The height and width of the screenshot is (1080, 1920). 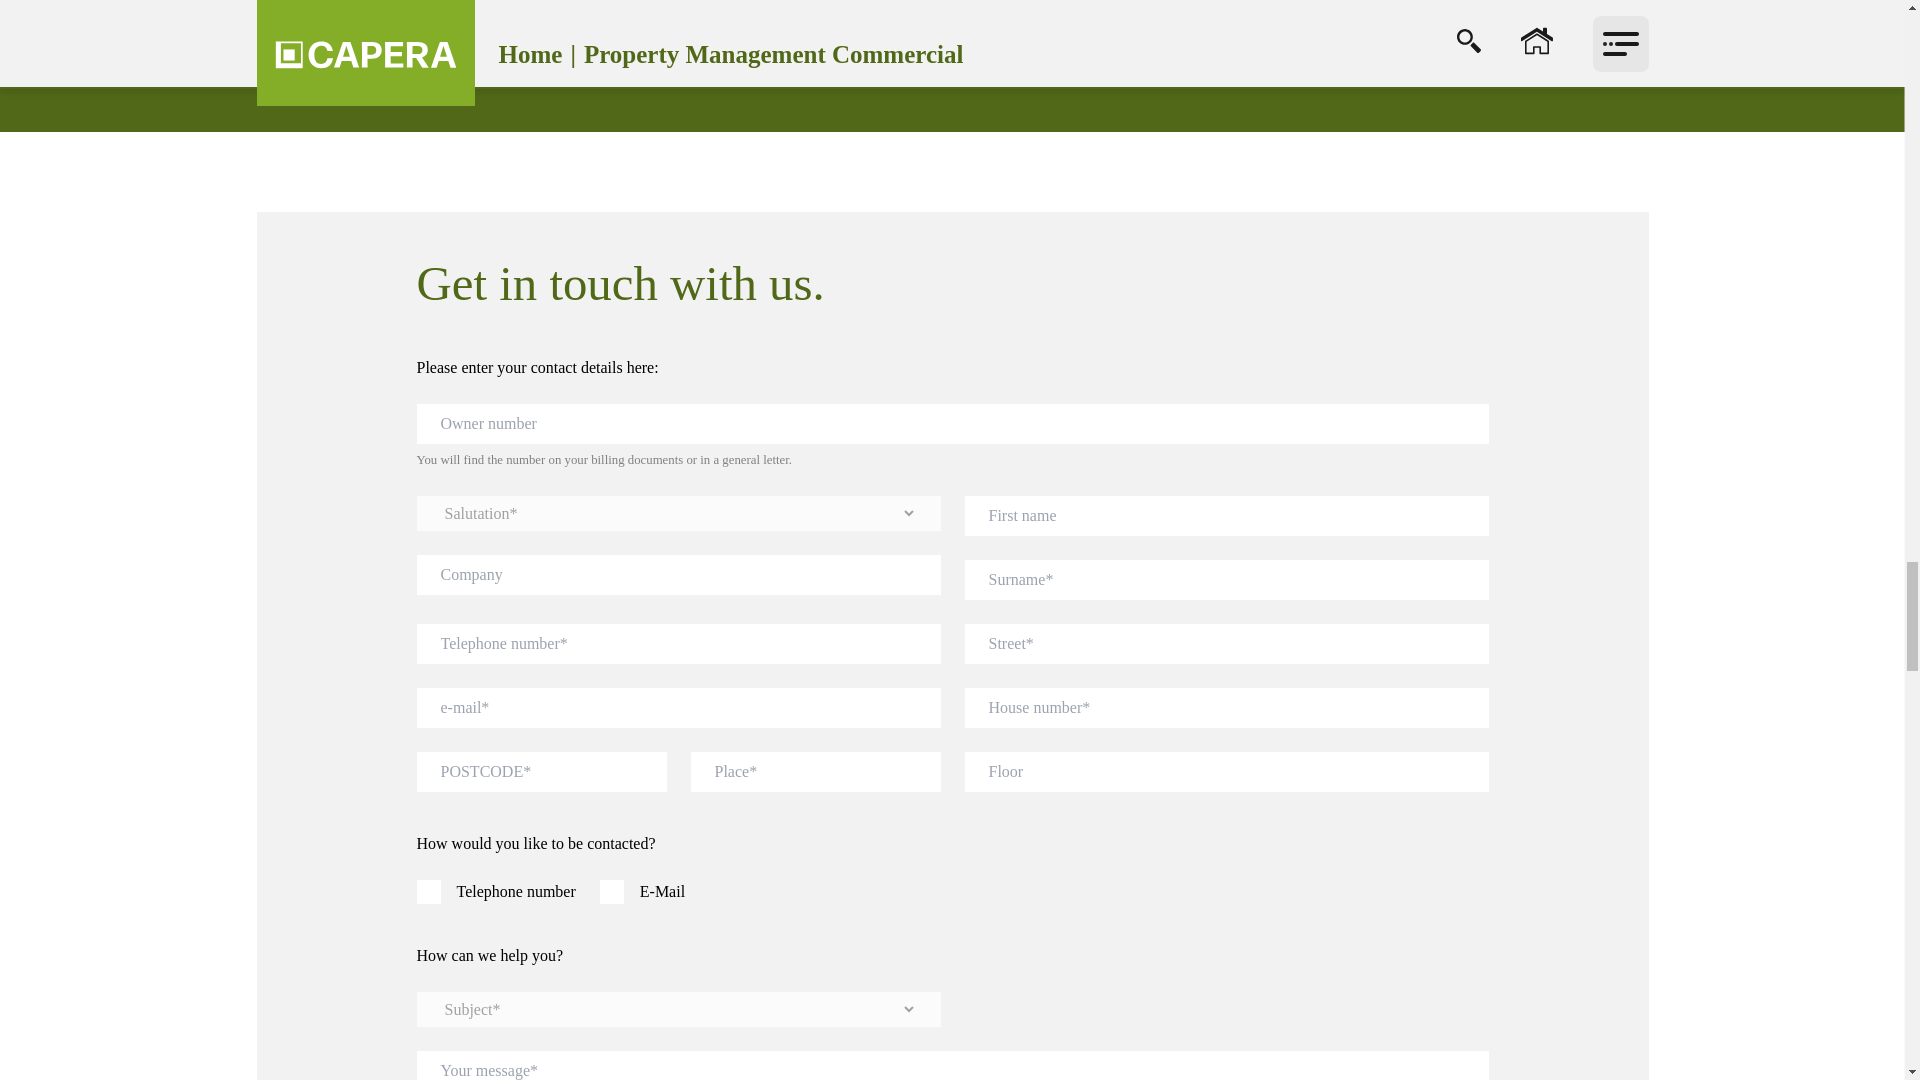 I want to click on E-Mail, so click(x=612, y=892).